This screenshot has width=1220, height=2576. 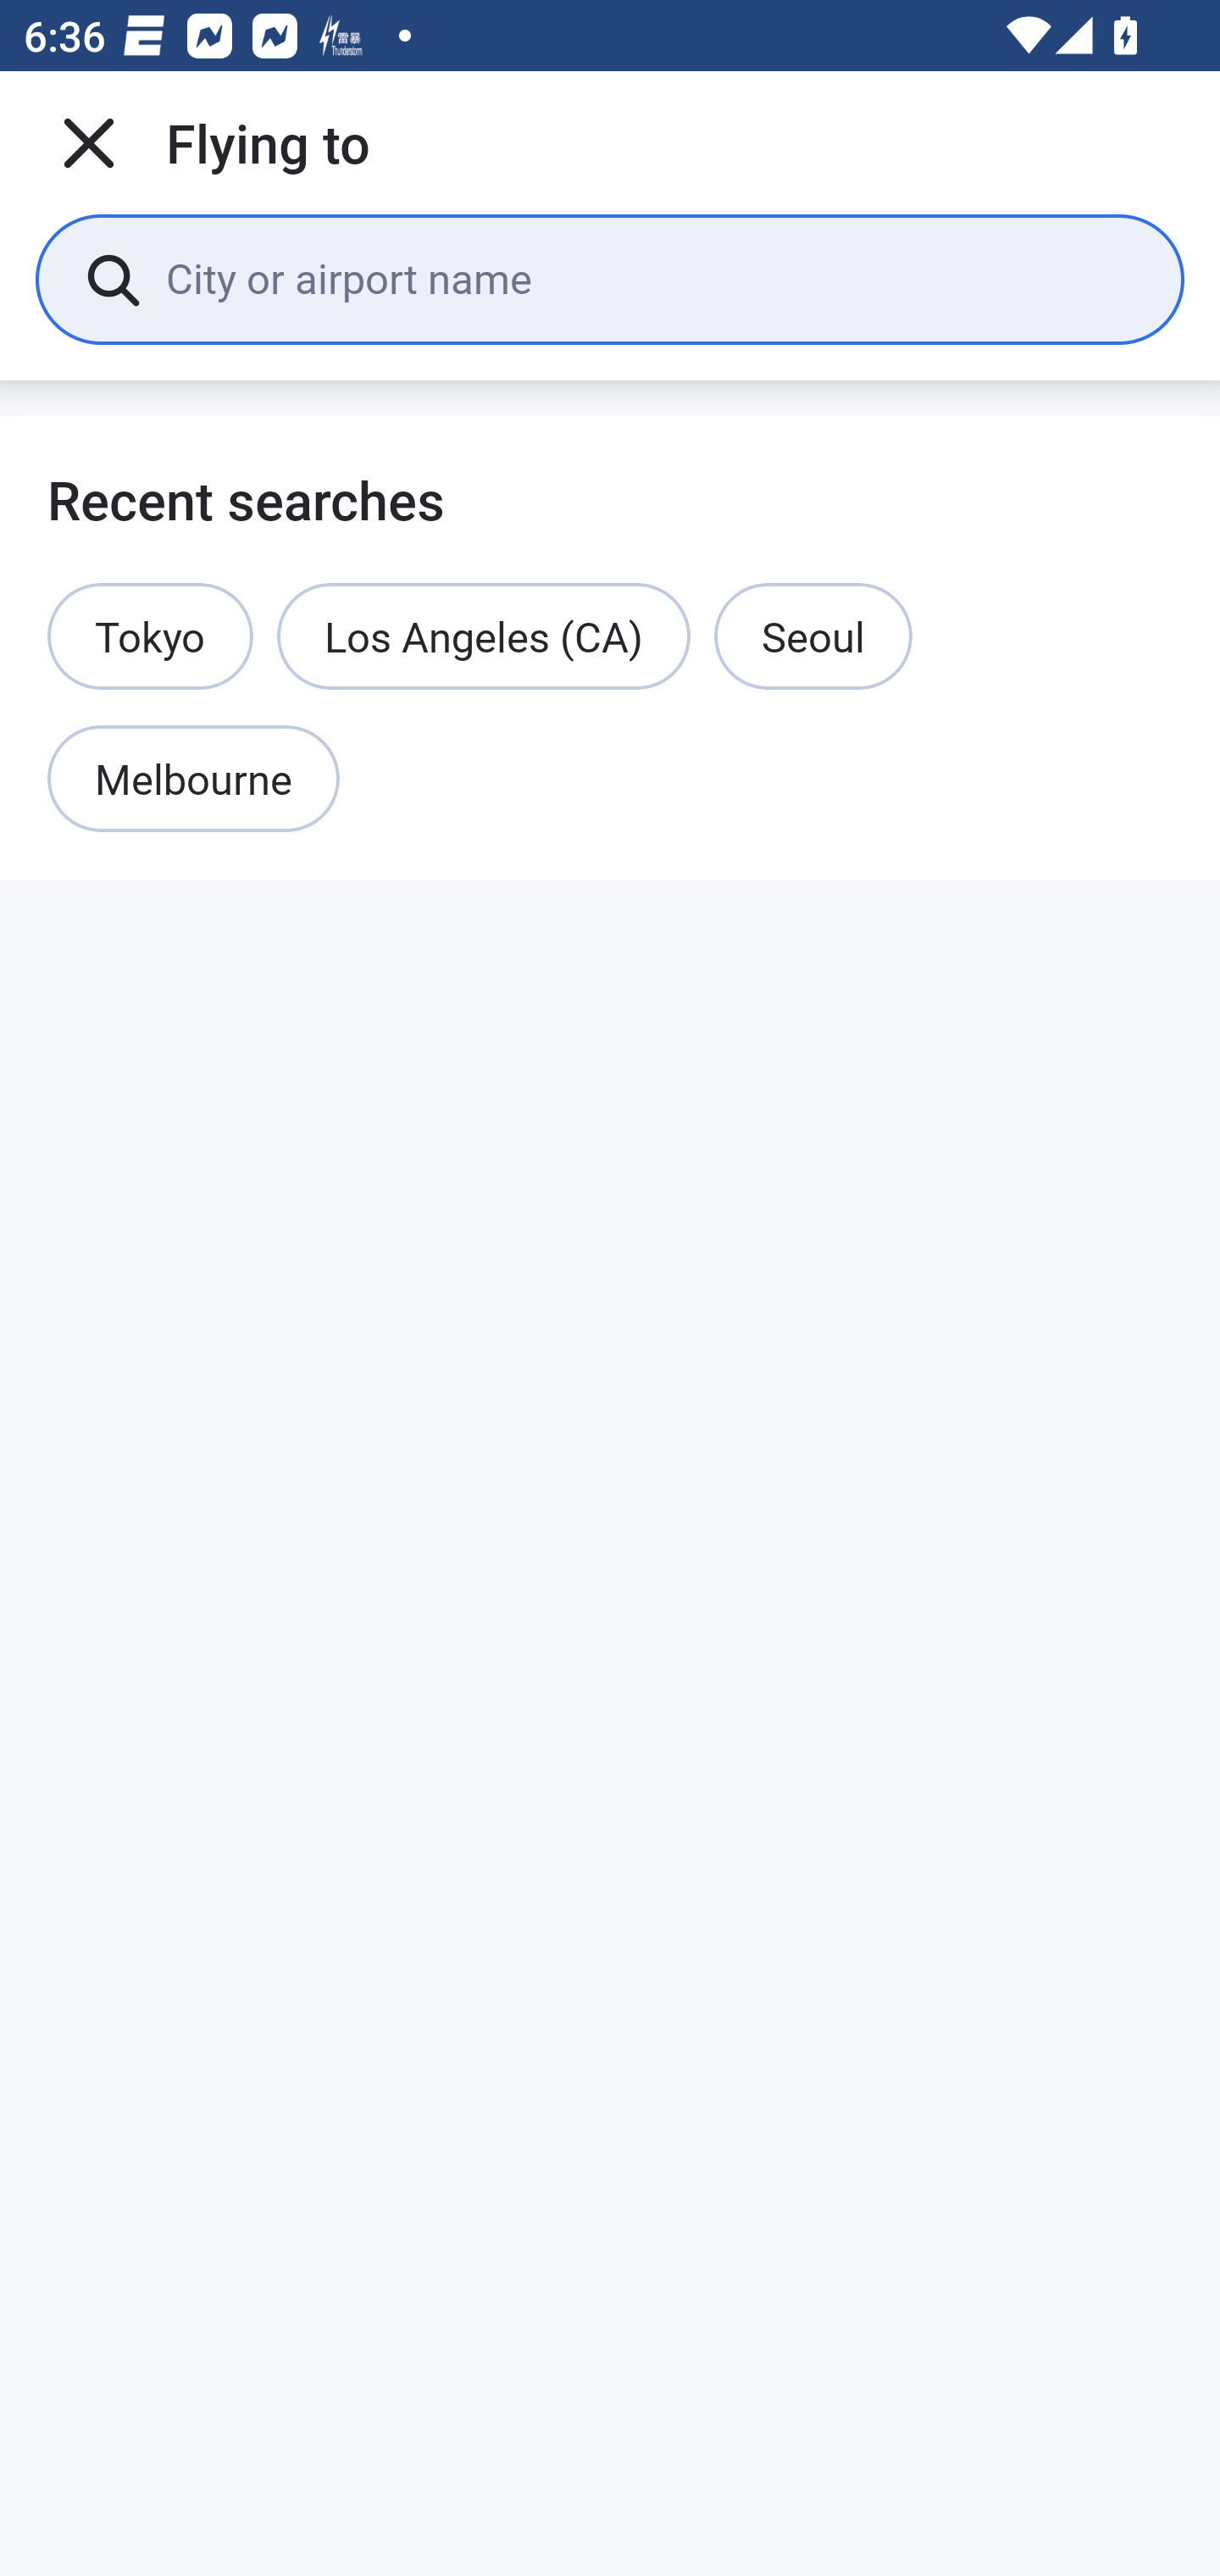 I want to click on City or airport name, so click(x=651, y=278).